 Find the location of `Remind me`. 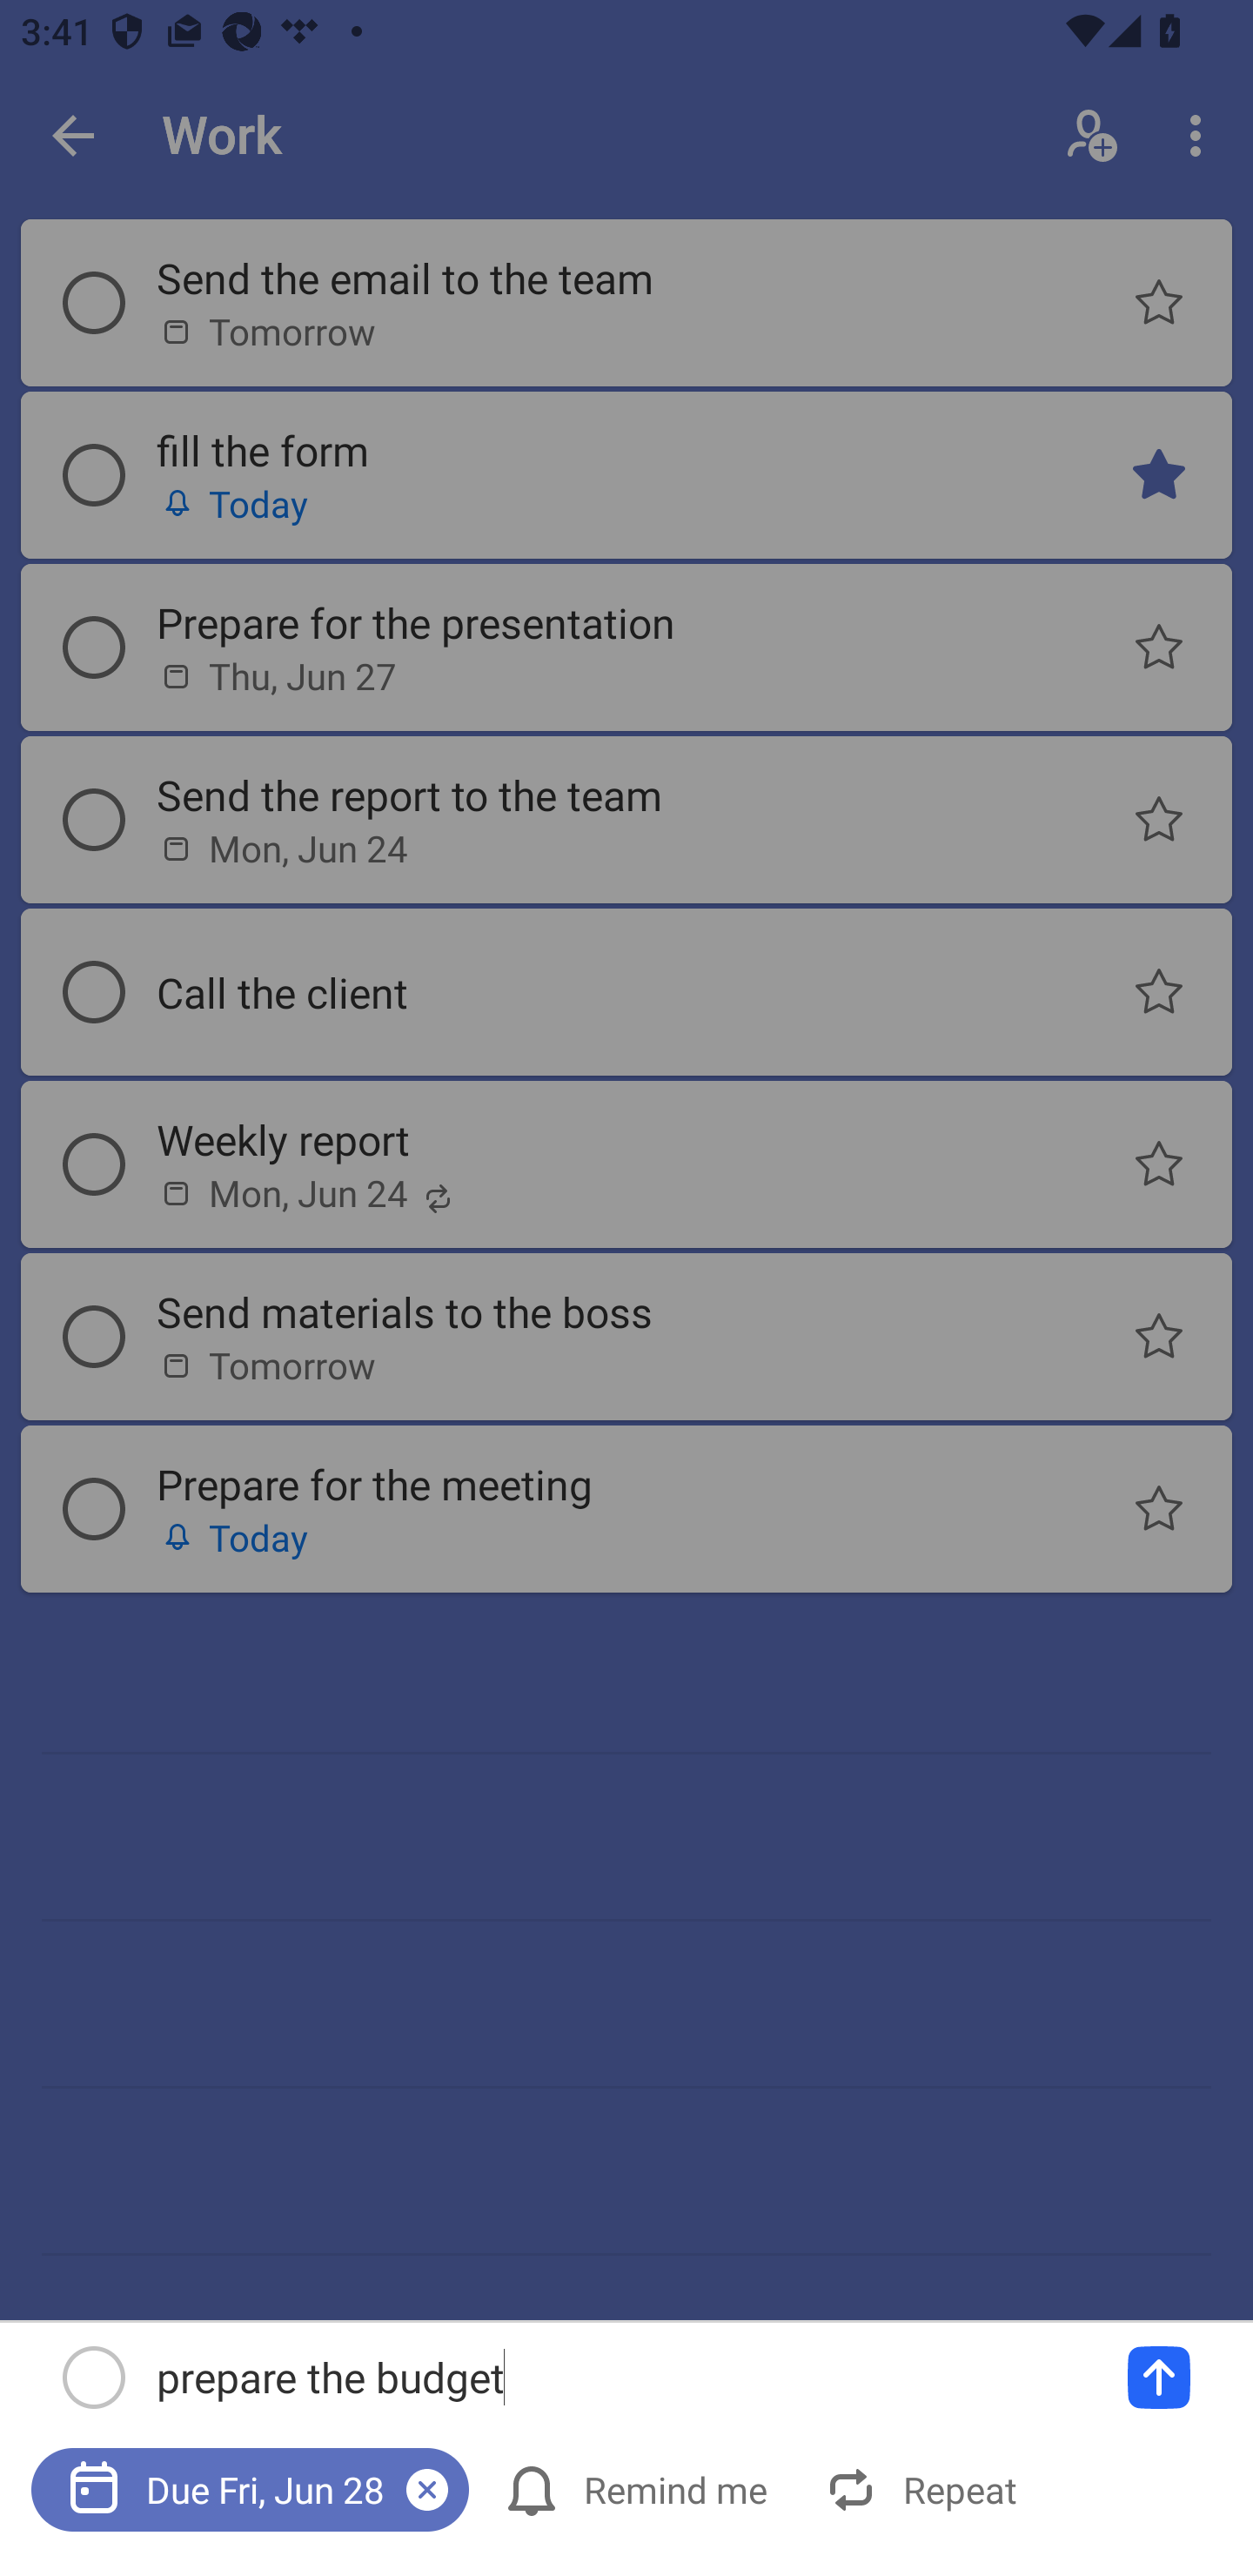

Remind me is located at coordinates (639, 2489).